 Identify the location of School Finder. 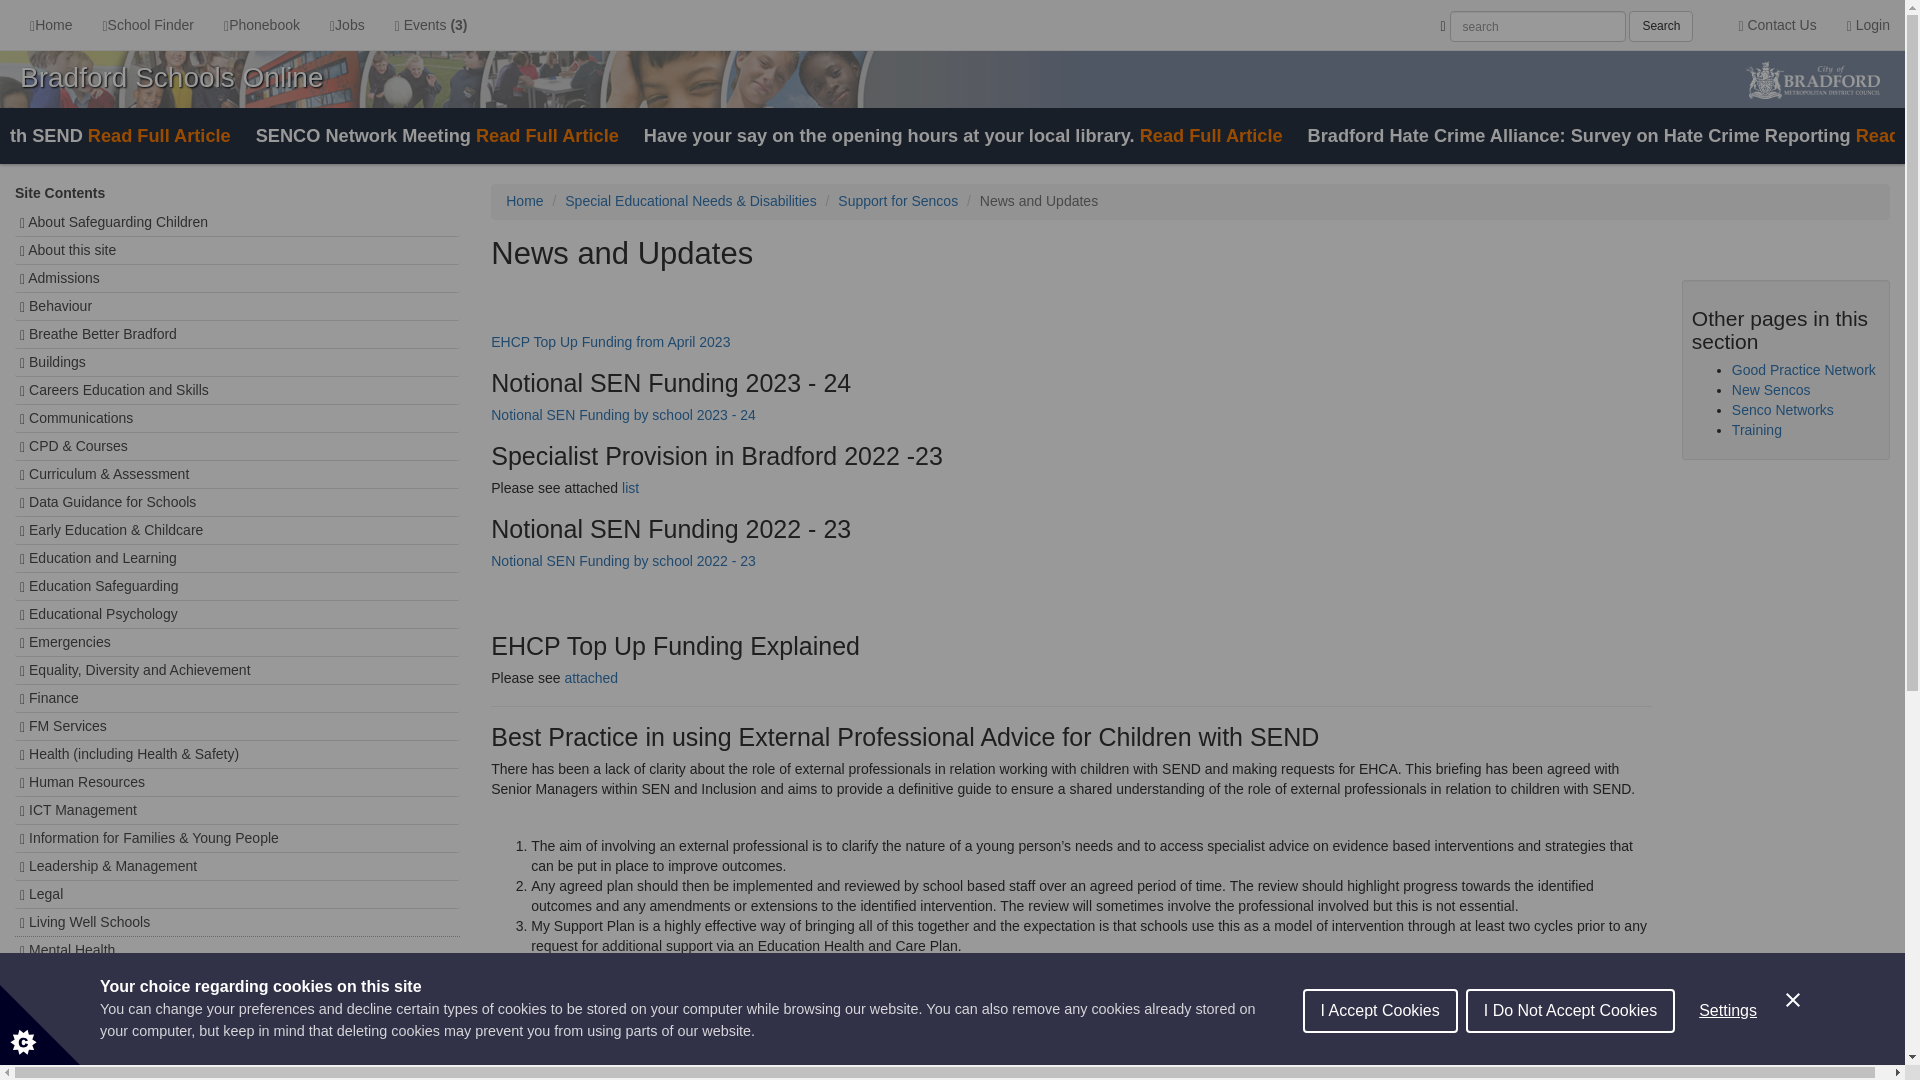
(148, 24).